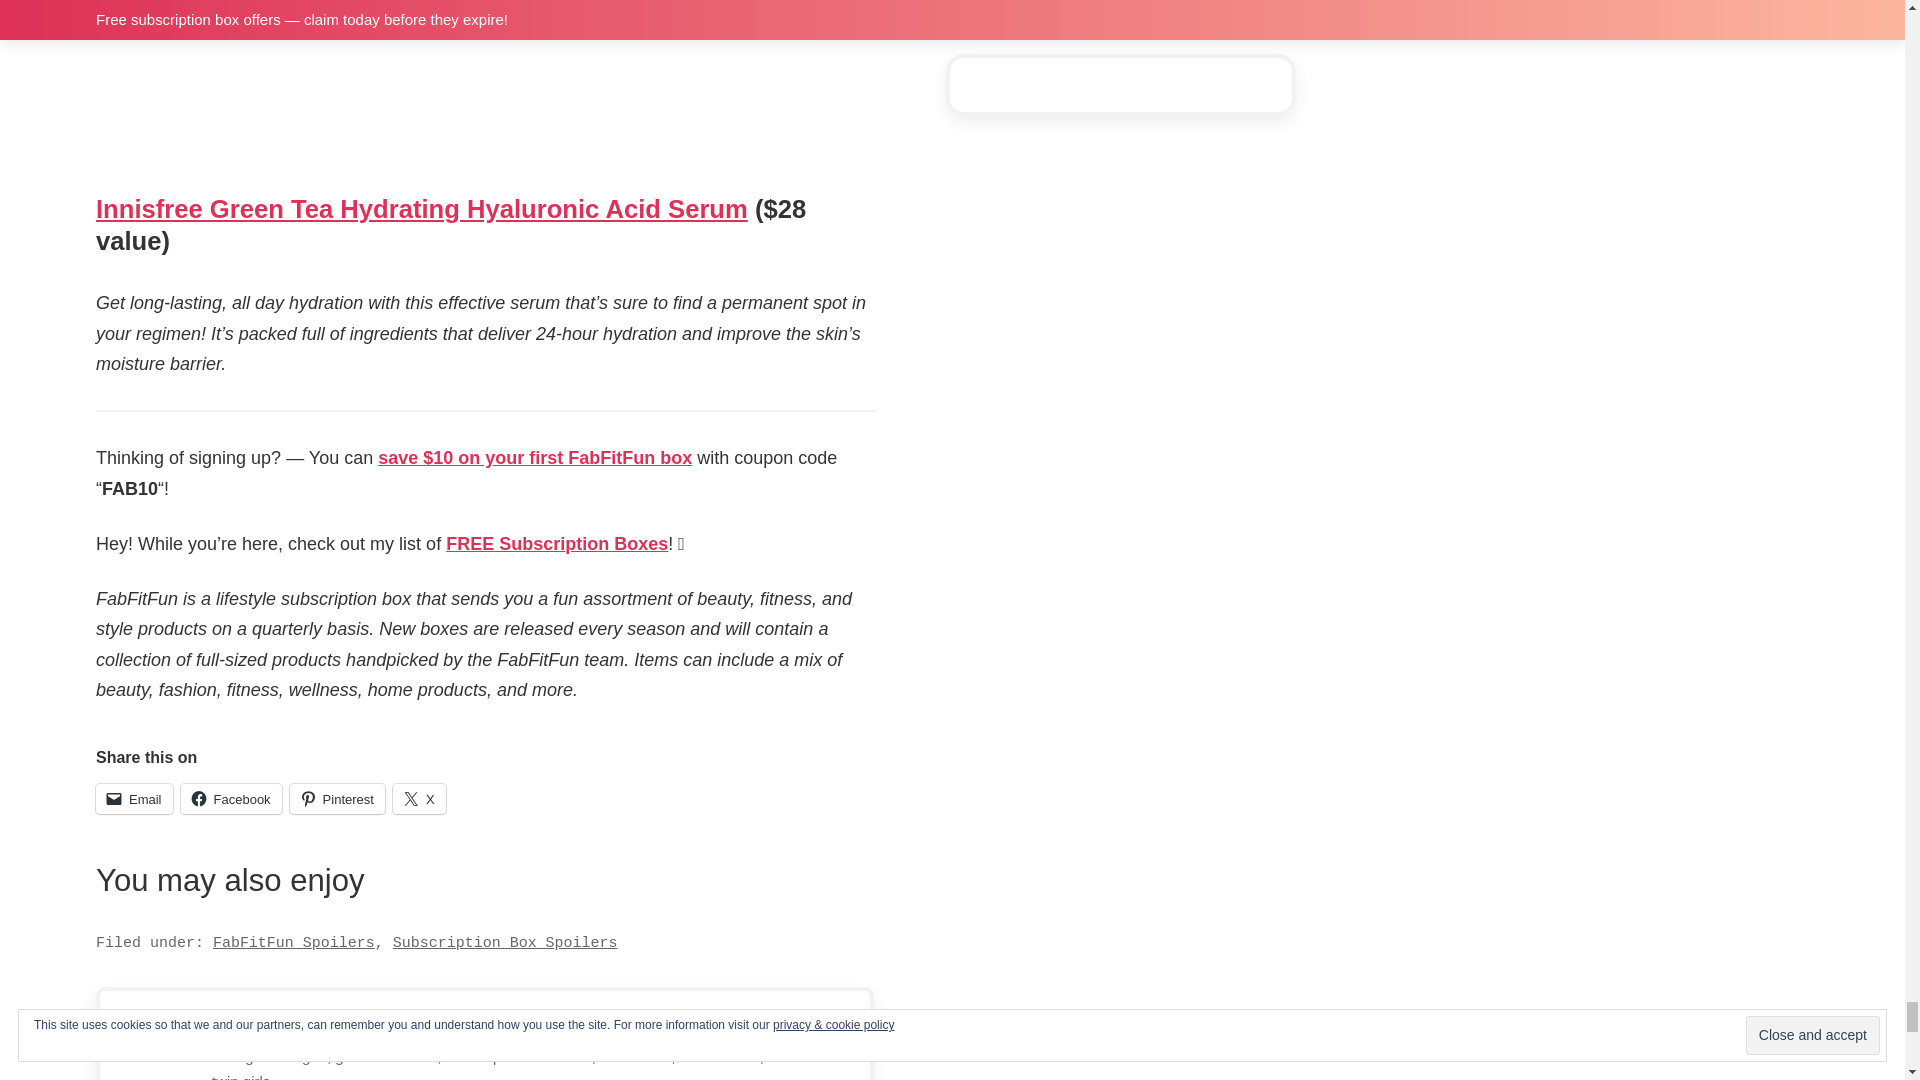 The width and height of the screenshot is (1920, 1080). Describe the element at coordinates (231, 799) in the screenshot. I see `Click to share on Facebook` at that location.